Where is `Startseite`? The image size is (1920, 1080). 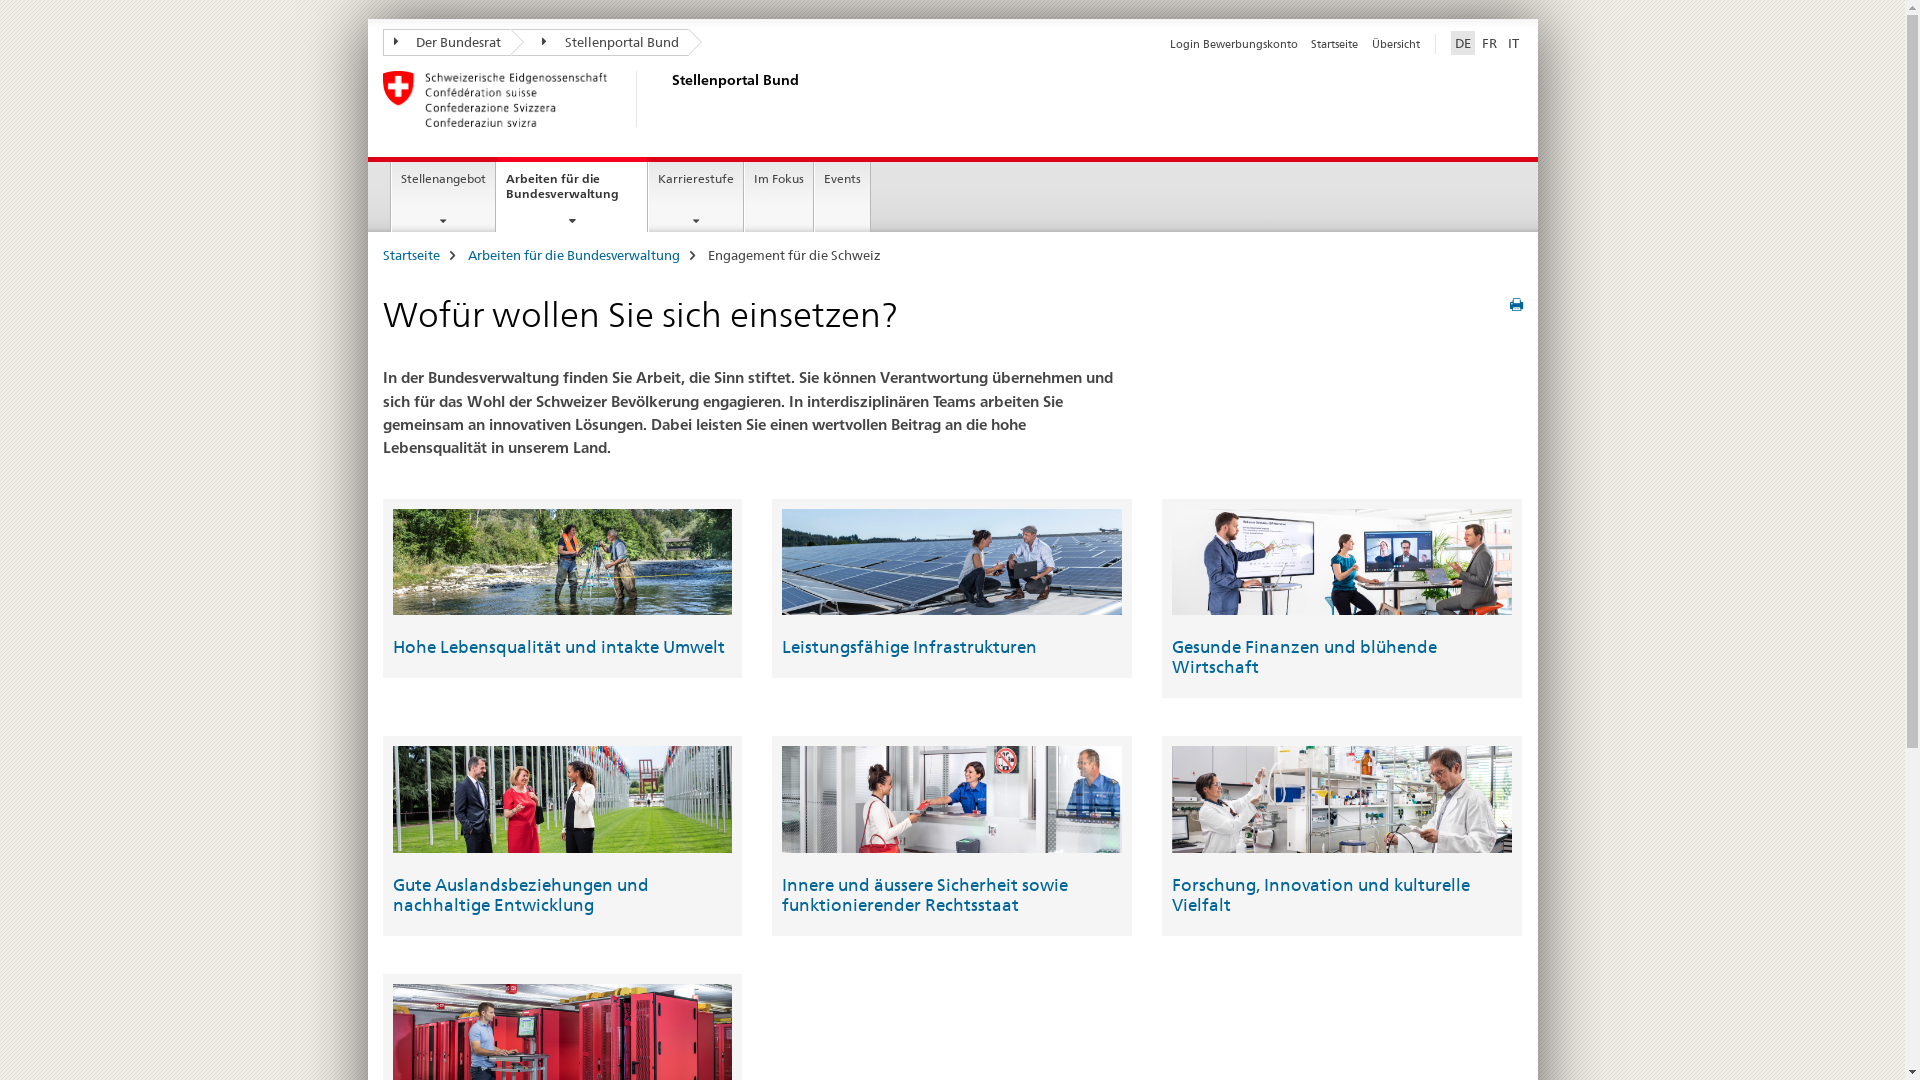 Startseite is located at coordinates (1334, 44).